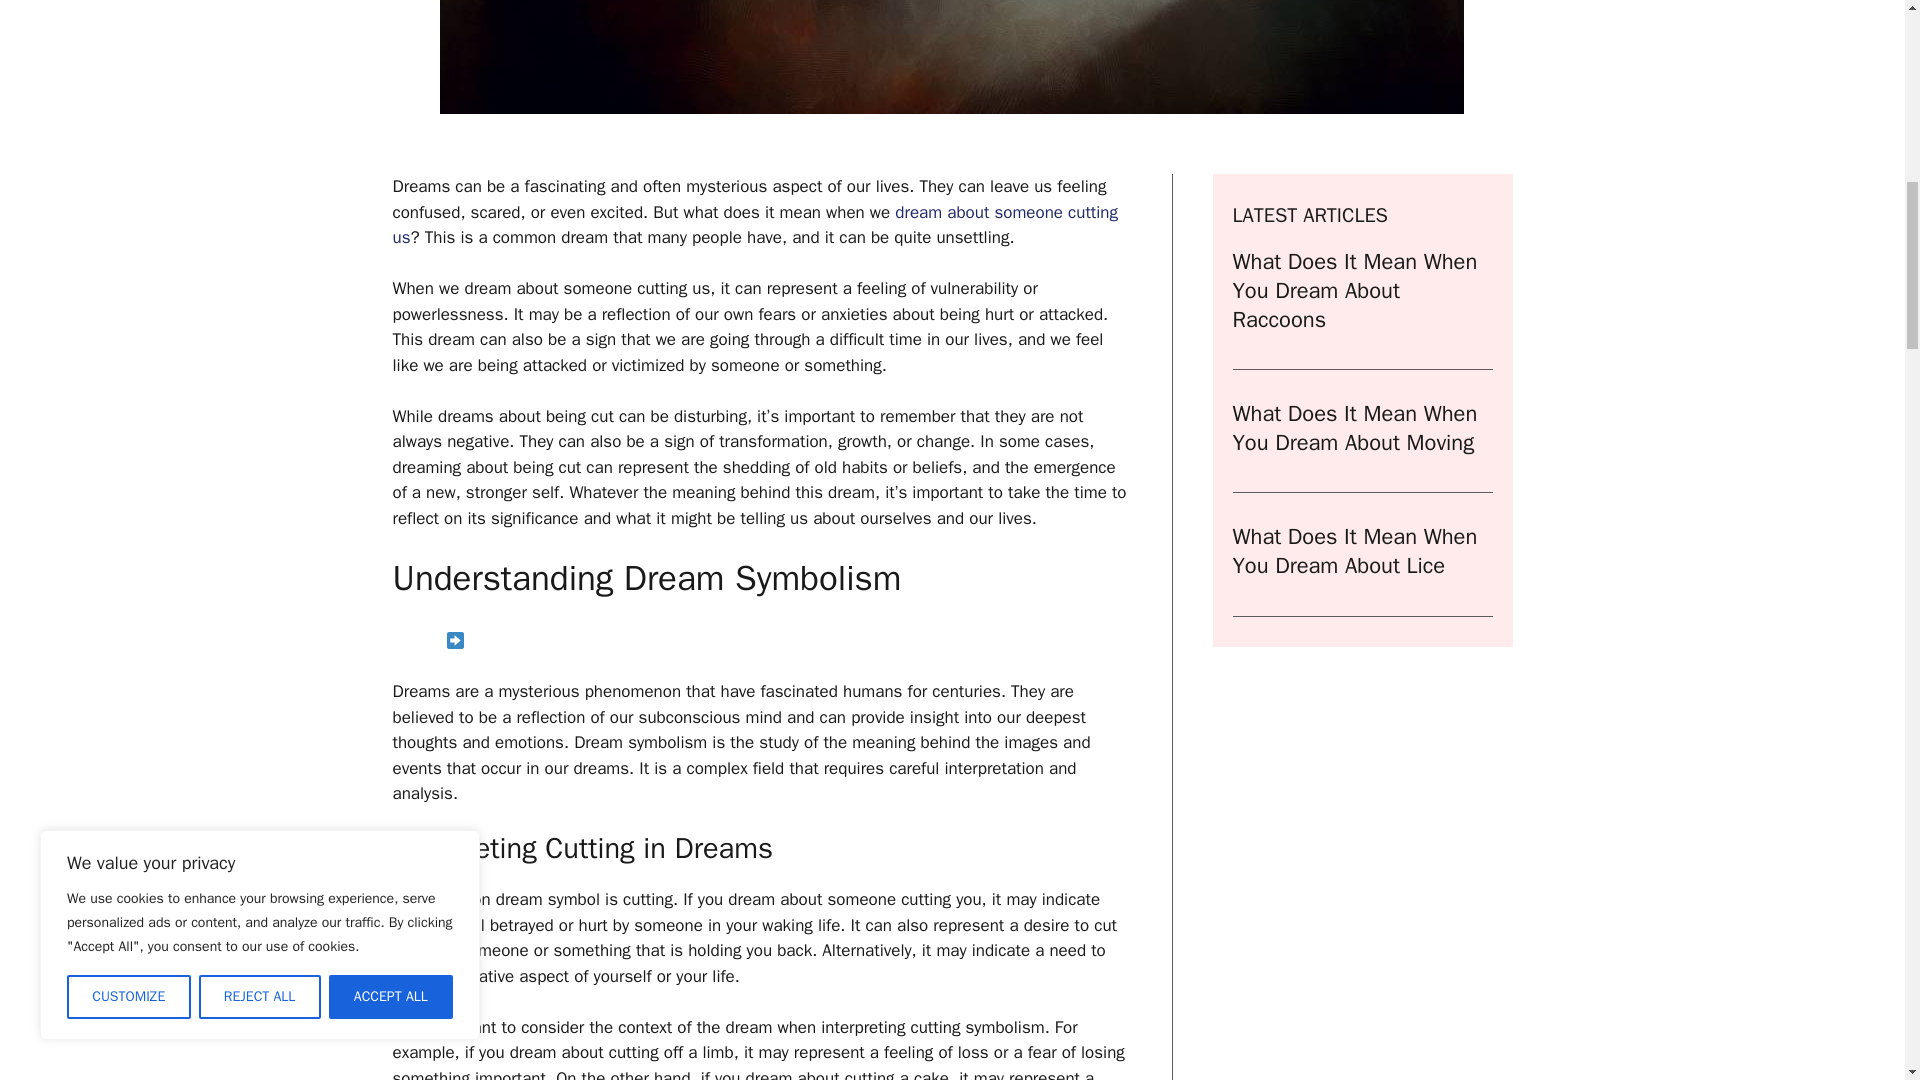 This screenshot has width=1920, height=1080. I want to click on What Does It Mean When You Dream About Moving, so click(1354, 428).